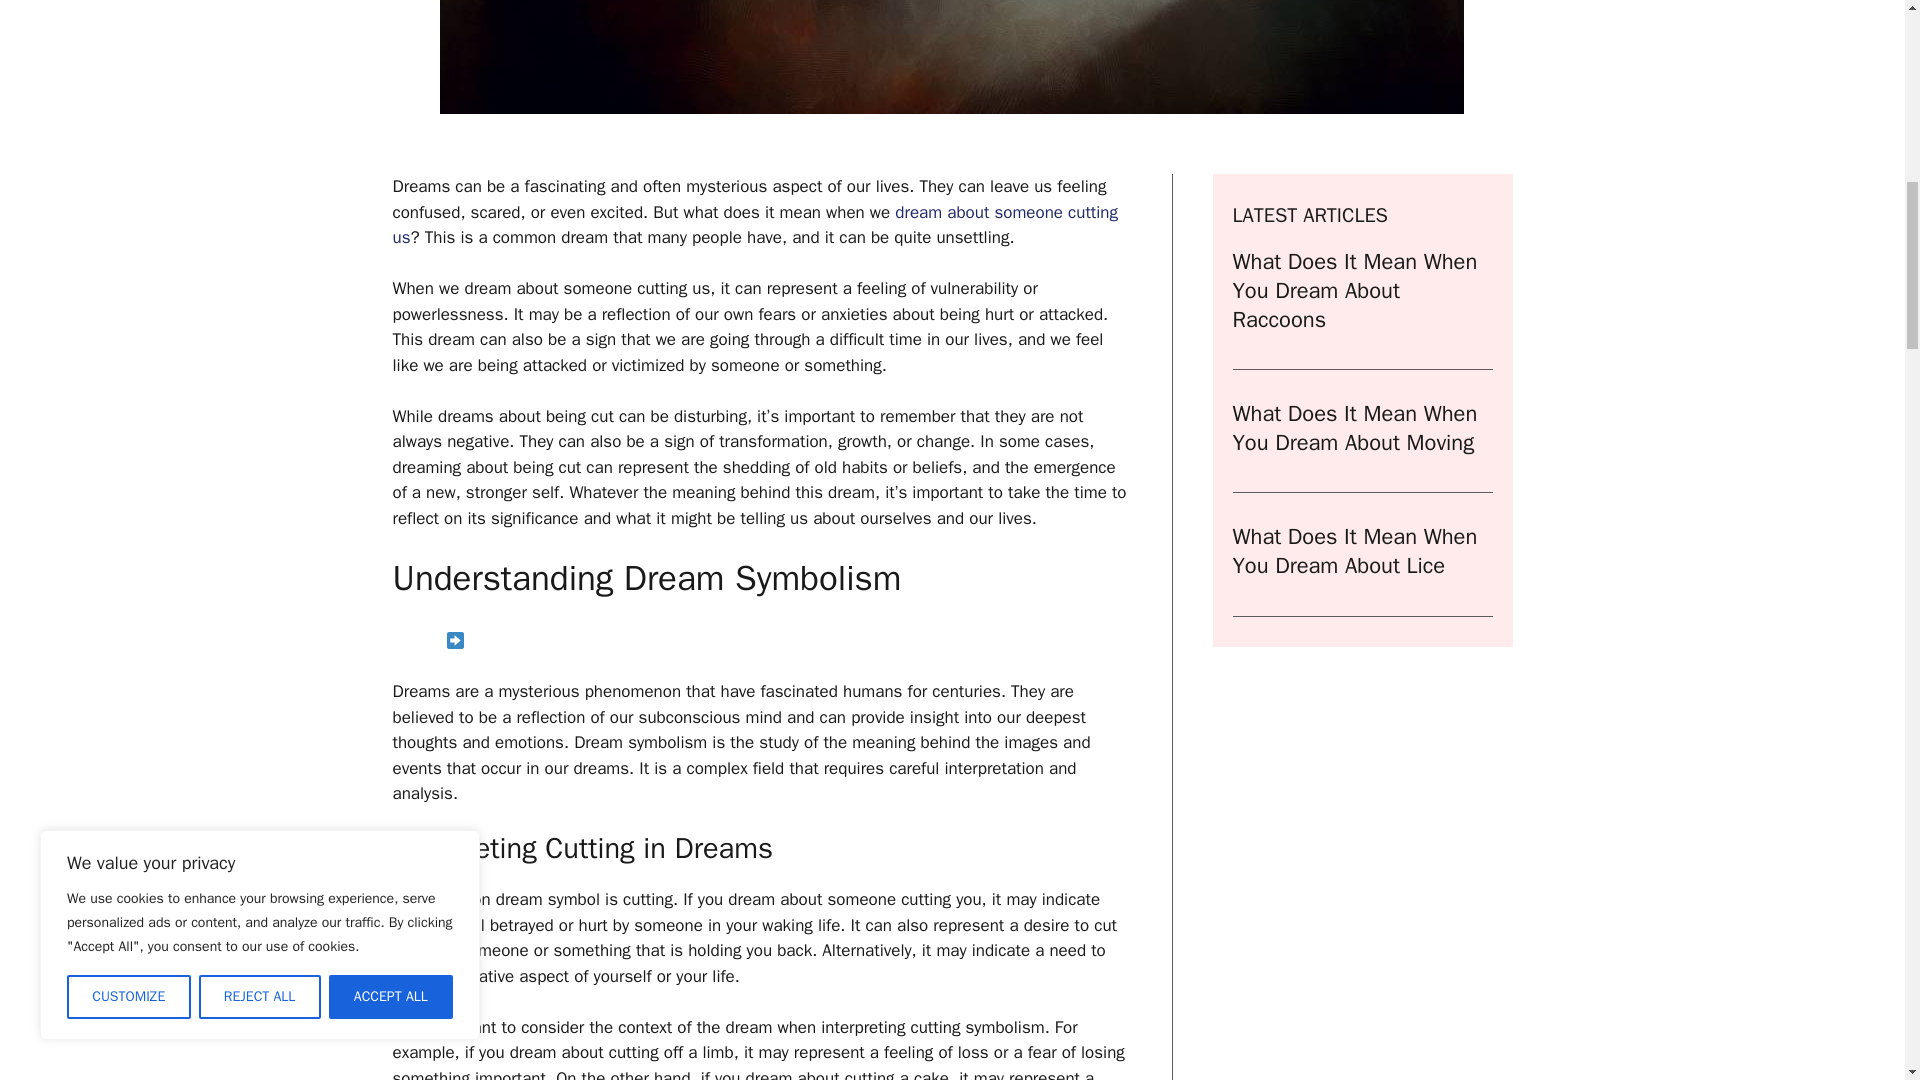 This screenshot has width=1920, height=1080. I want to click on What Does It Mean When You Dream About Moving, so click(1354, 428).